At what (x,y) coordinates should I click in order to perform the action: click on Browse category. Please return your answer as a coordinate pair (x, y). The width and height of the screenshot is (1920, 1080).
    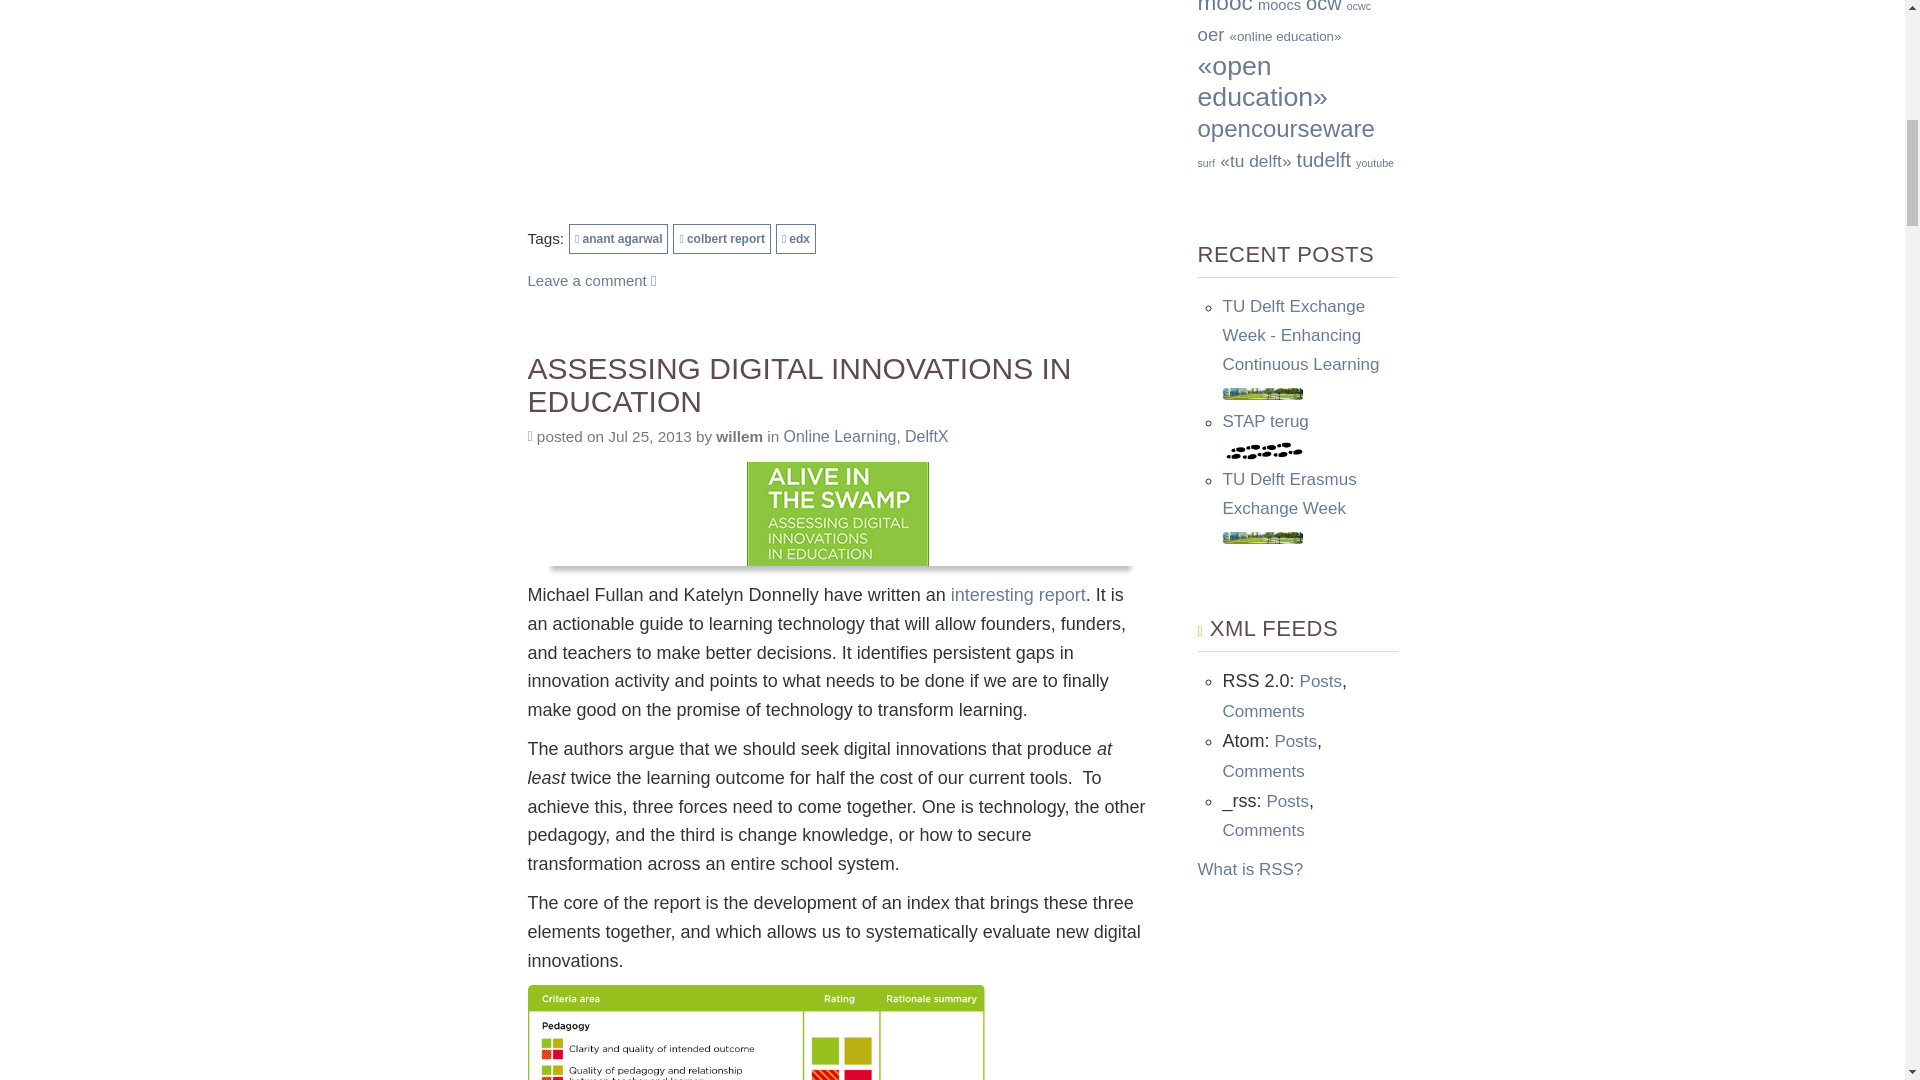
    Looking at the image, I should click on (840, 436).